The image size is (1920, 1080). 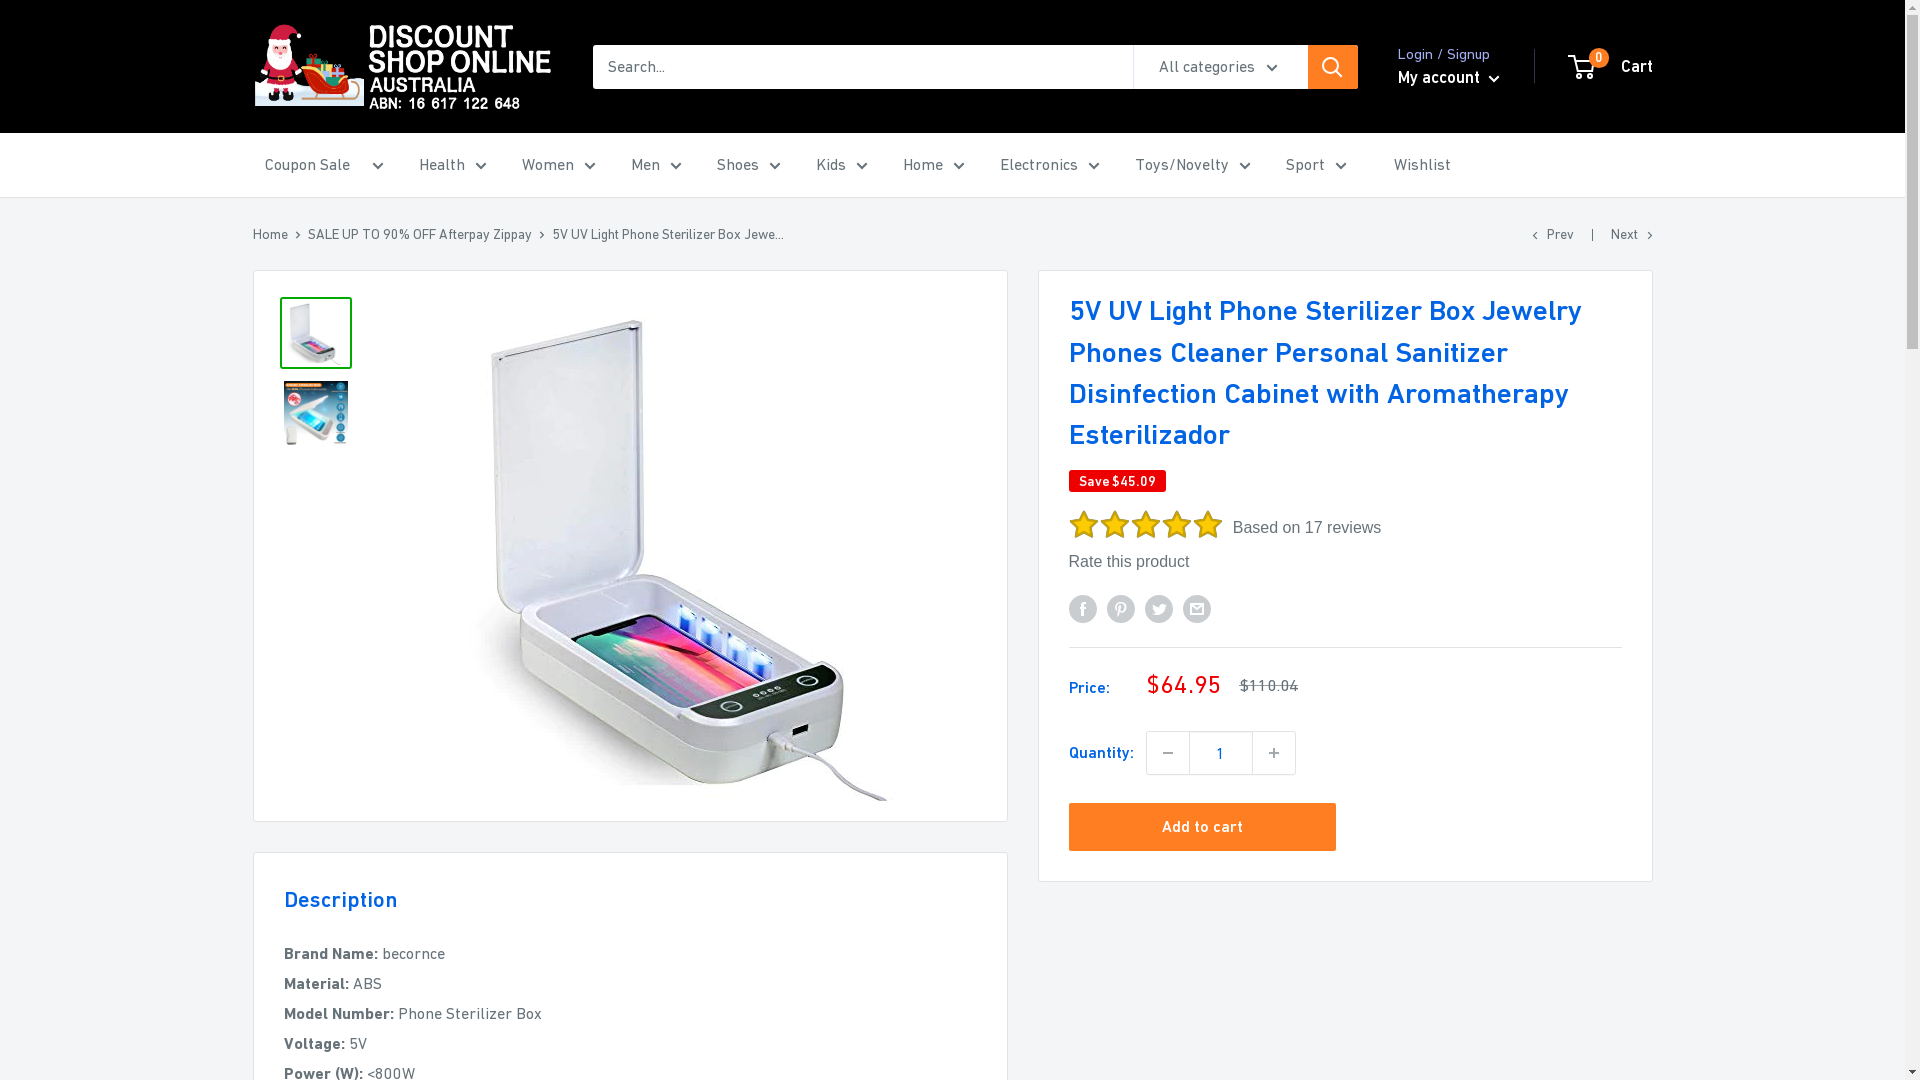 What do you see at coordinates (1050, 165) in the screenshot?
I see `Electronics` at bounding box center [1050, 165].